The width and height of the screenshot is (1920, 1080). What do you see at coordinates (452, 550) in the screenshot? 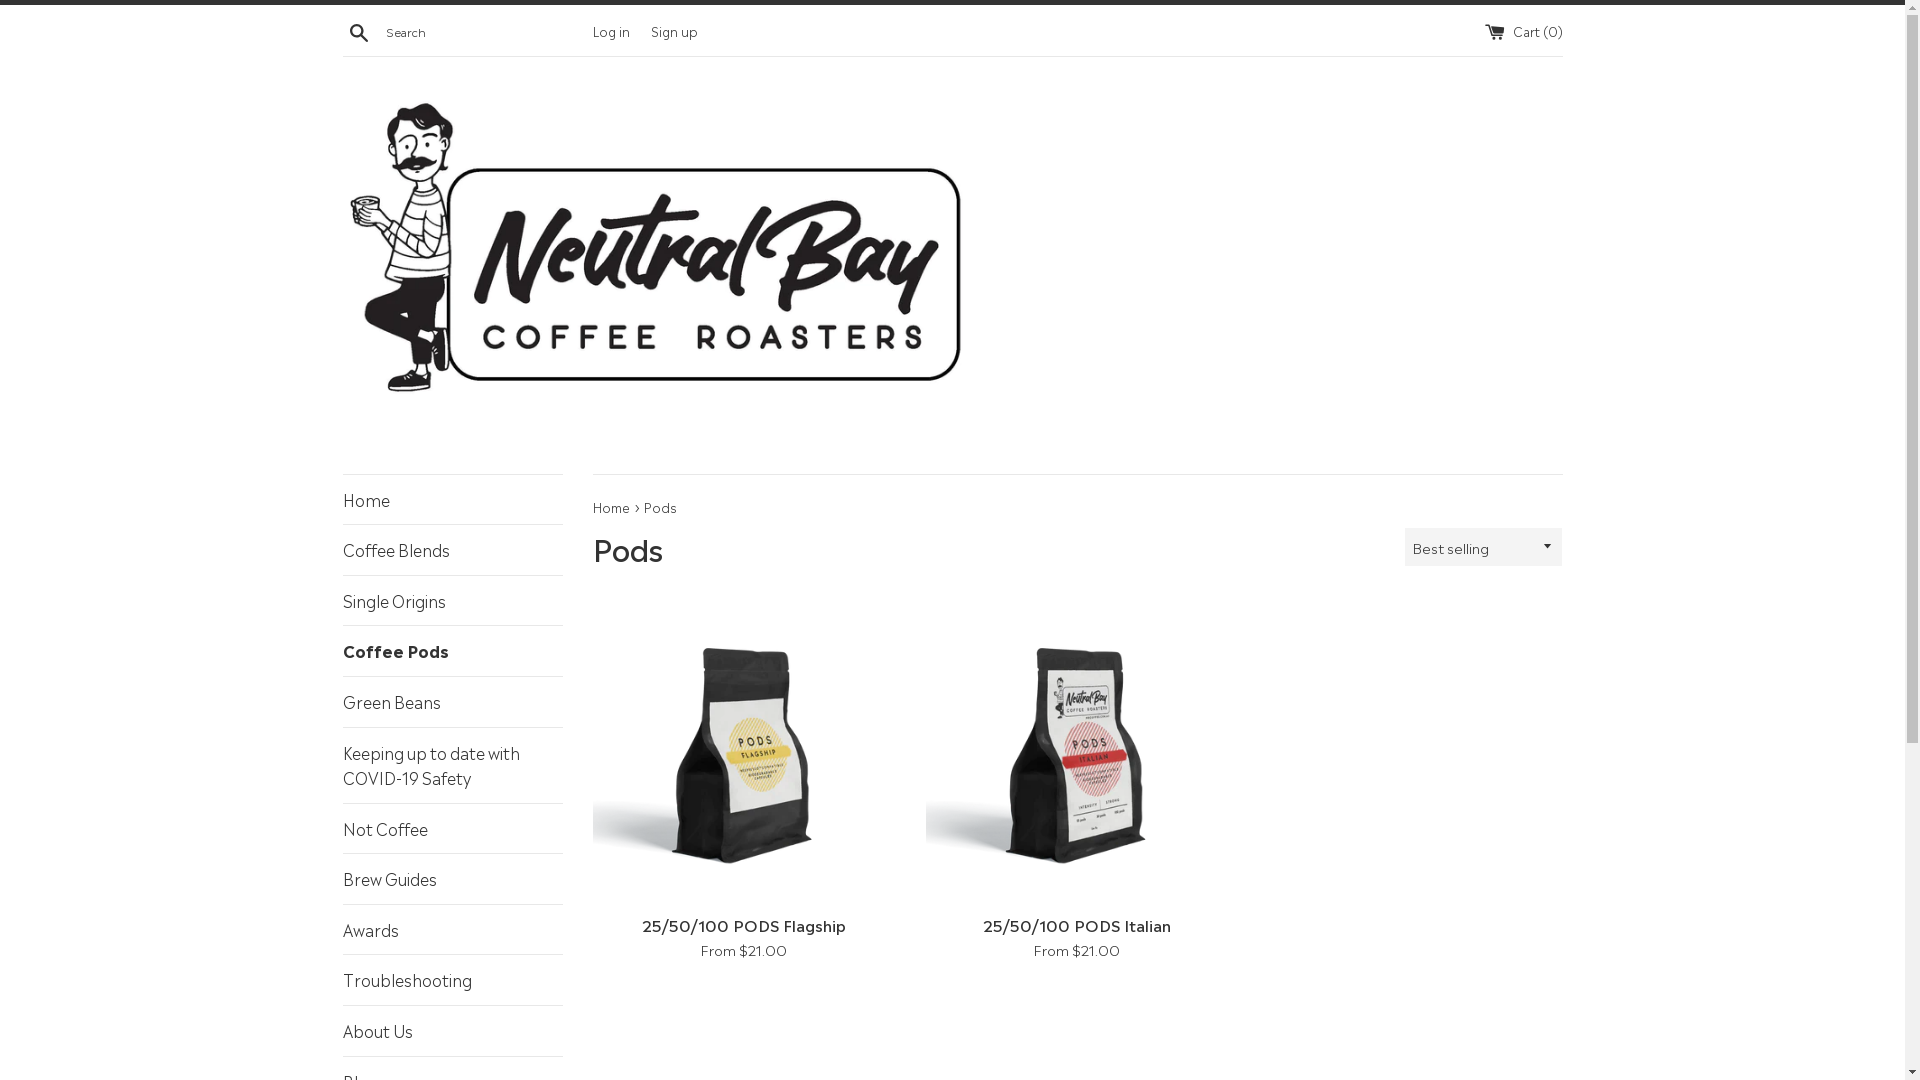
I see `Coffee Blends` at bounding box center [452, 550].